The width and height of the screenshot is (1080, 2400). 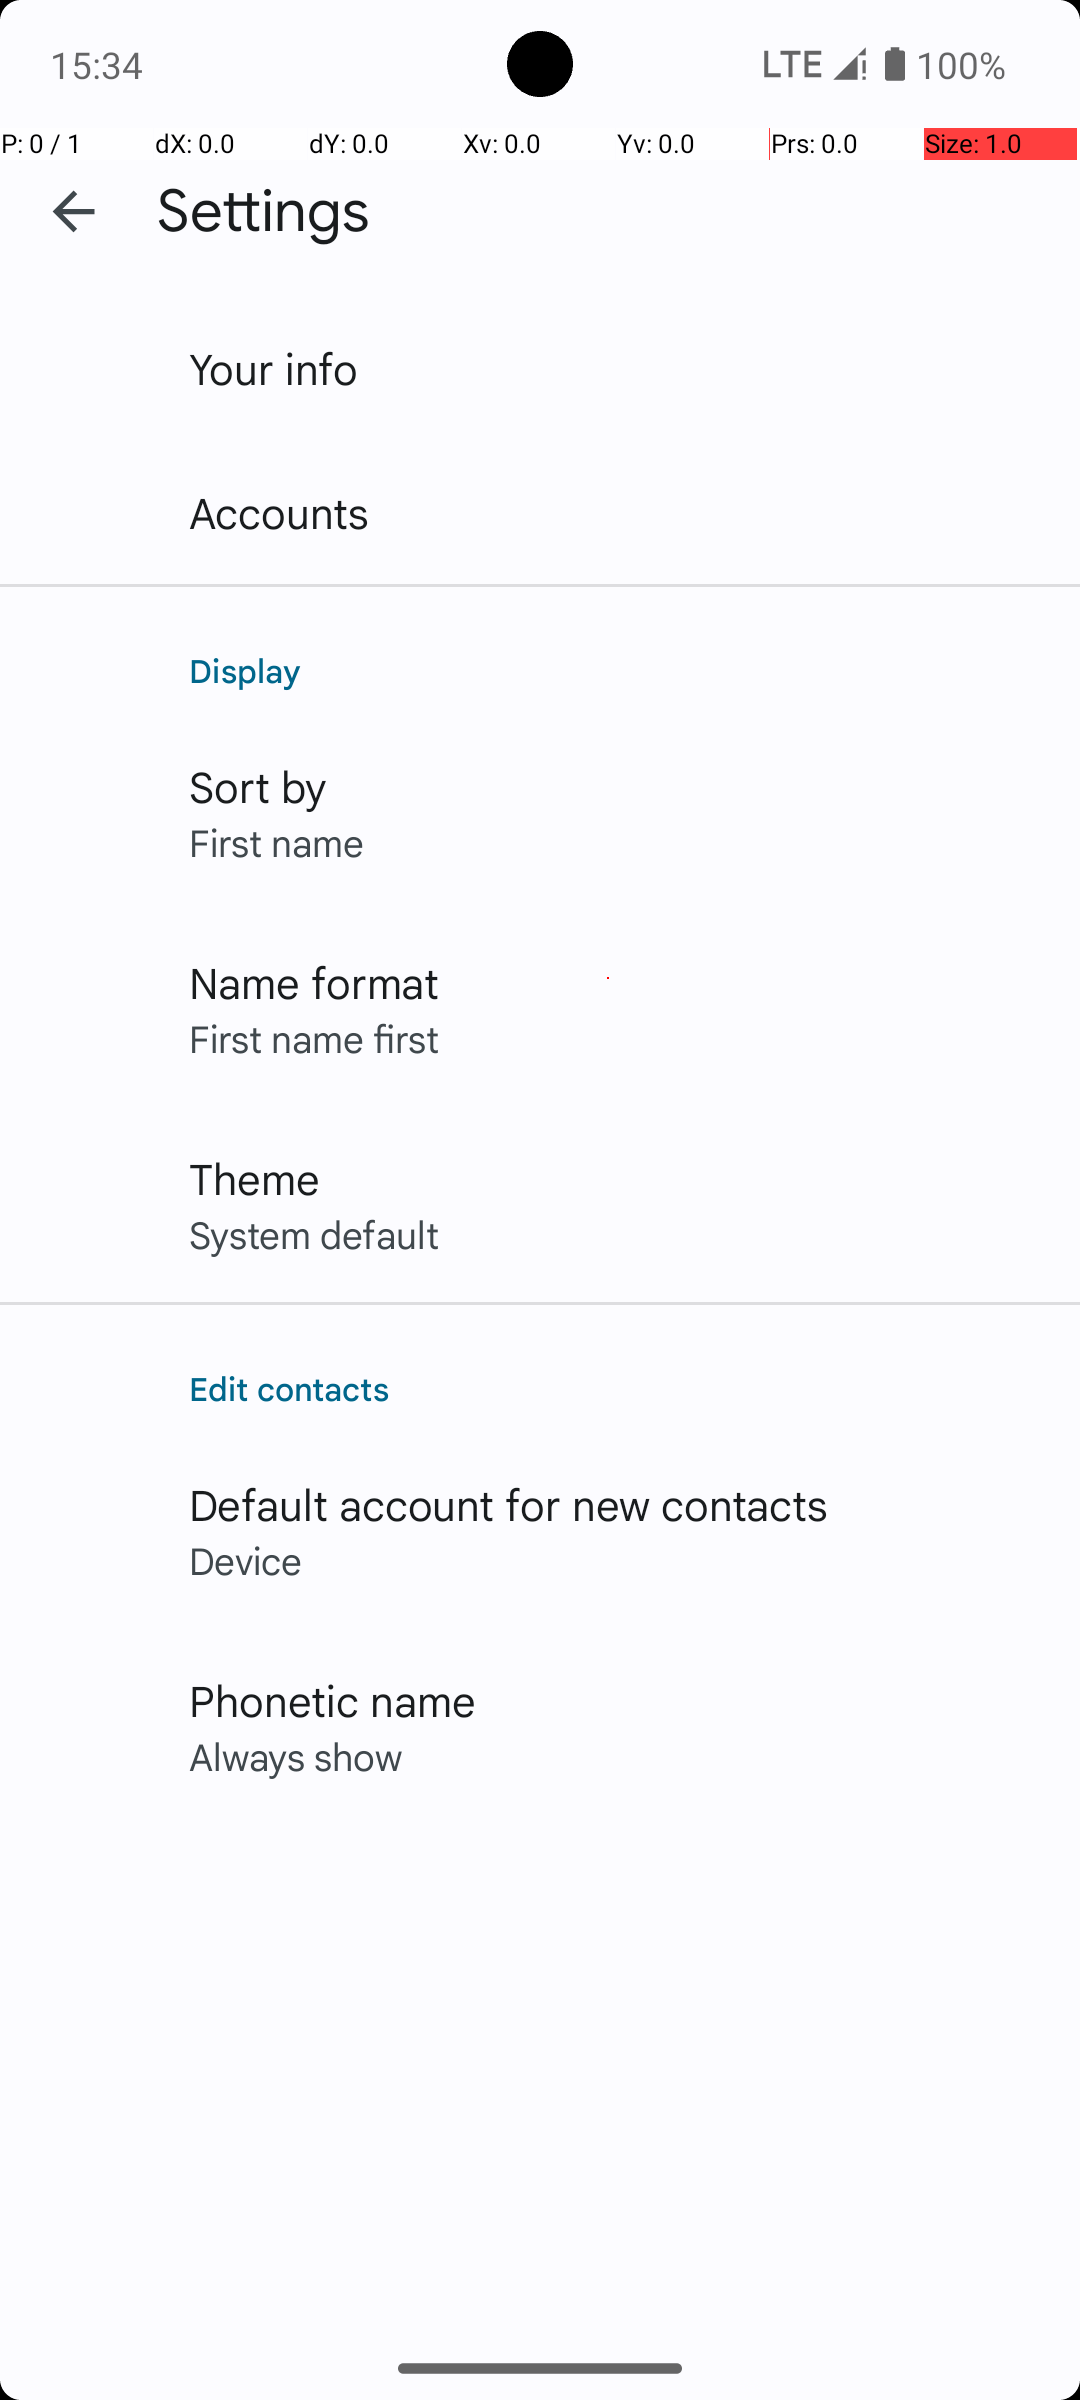 What do you see at coordinates (274, 368) in the screenshot?
I see `Your info` at bounding box center [274, 368].